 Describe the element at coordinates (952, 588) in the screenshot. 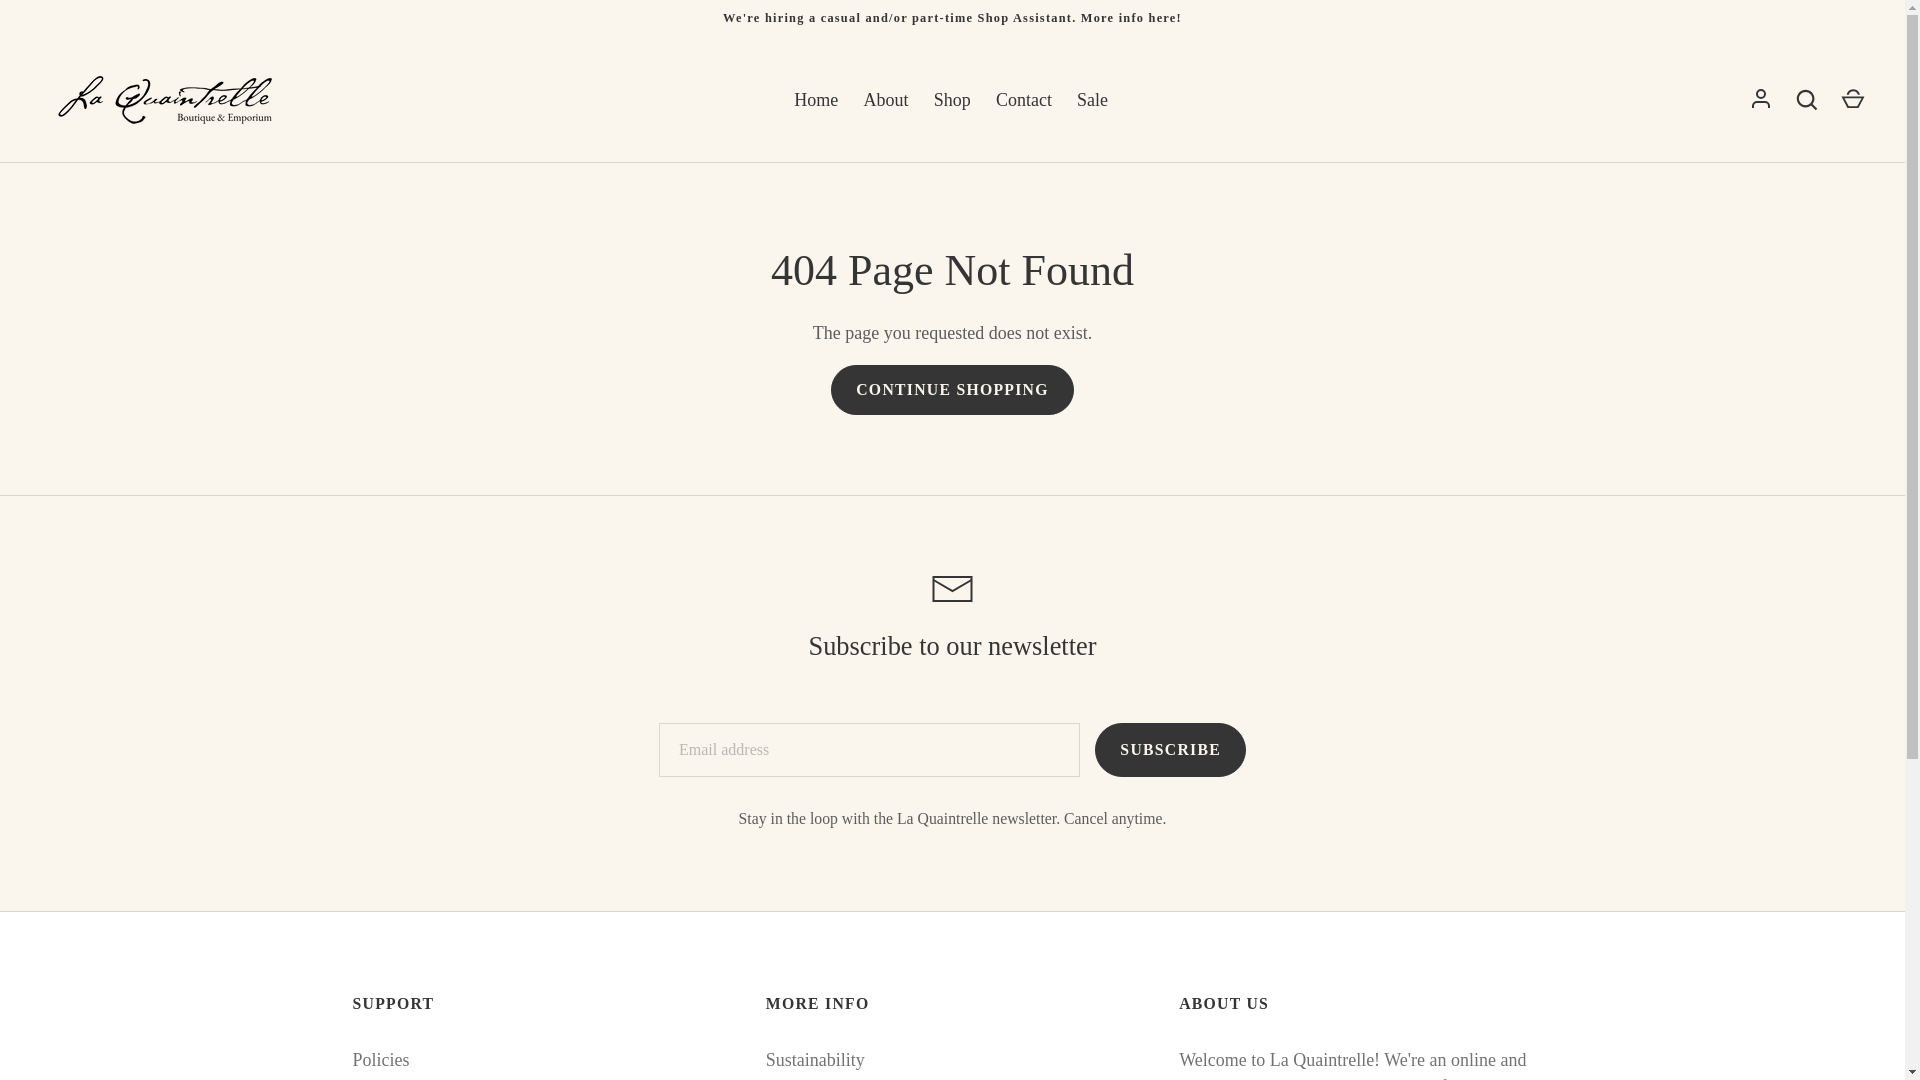

I see `Email` at that location.